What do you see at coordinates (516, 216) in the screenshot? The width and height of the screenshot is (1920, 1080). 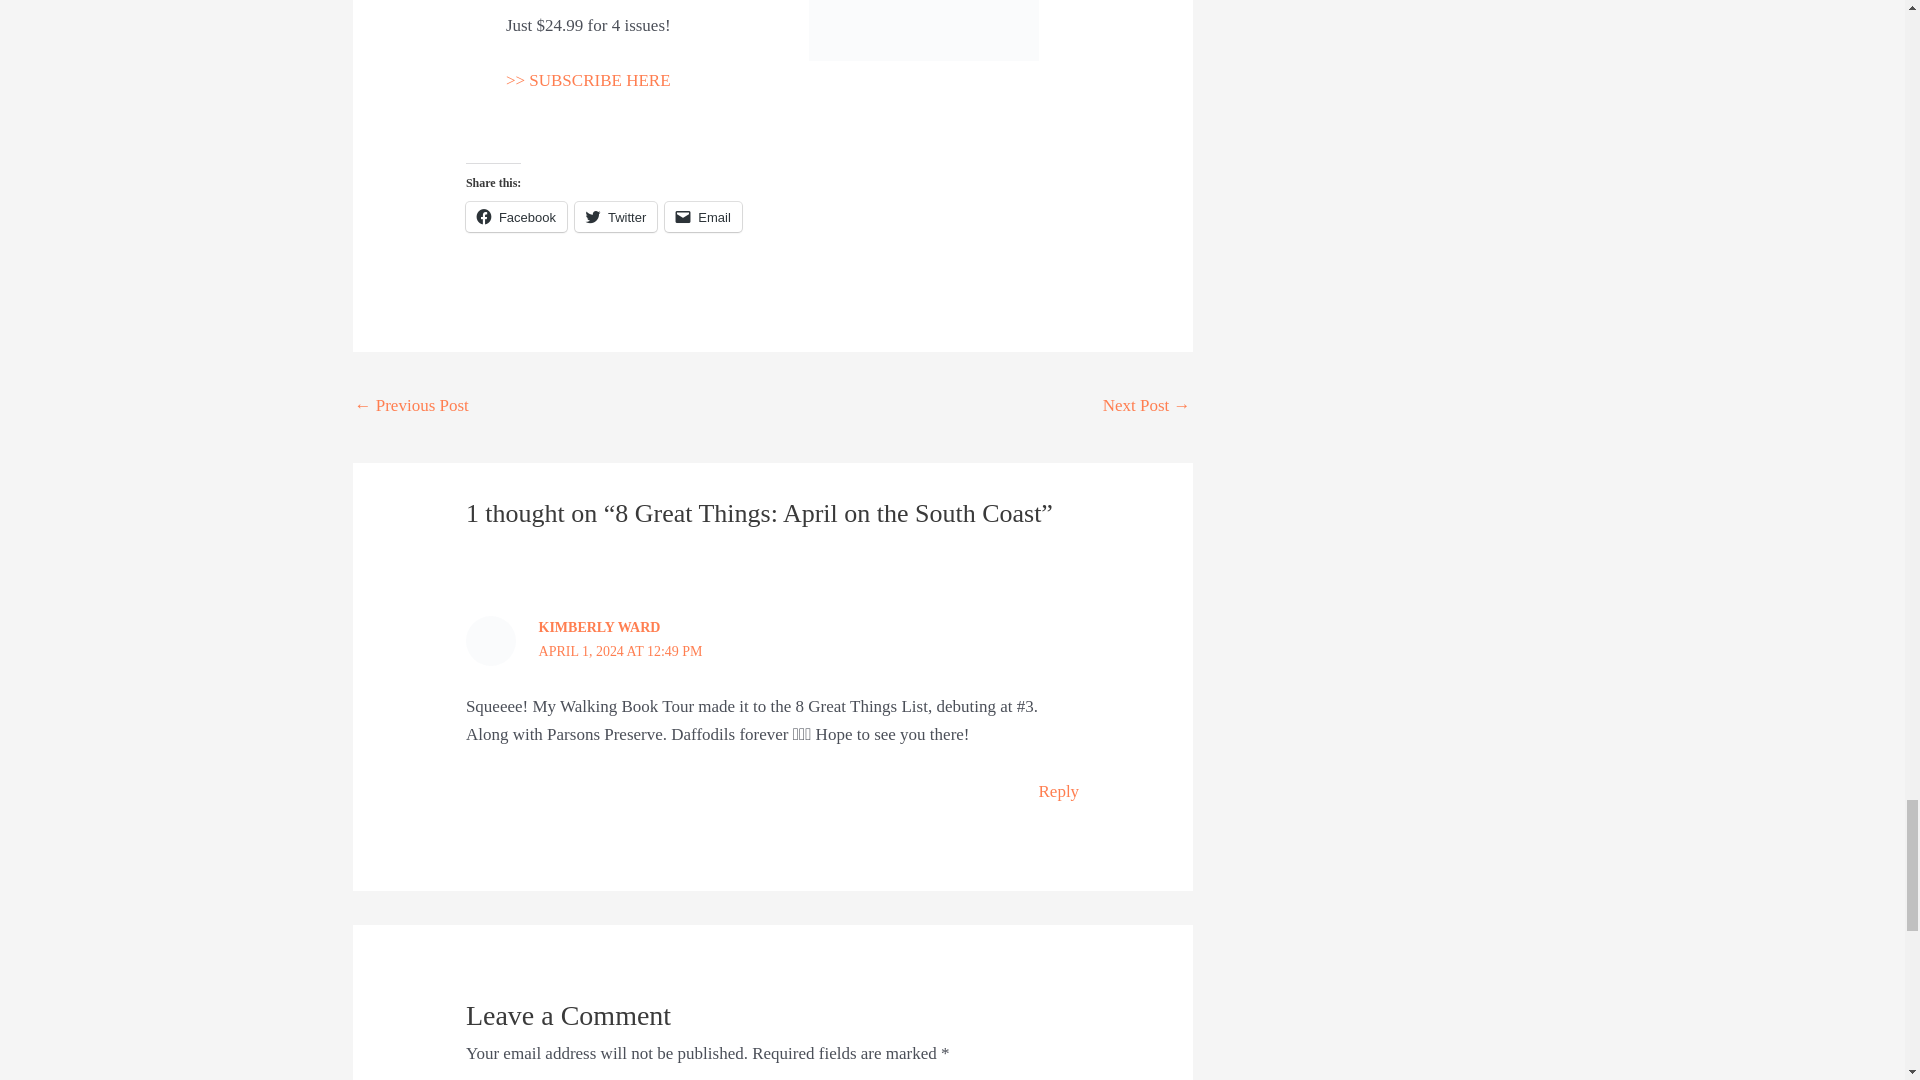 I see `Facebook` at bounding box center [516, 216].